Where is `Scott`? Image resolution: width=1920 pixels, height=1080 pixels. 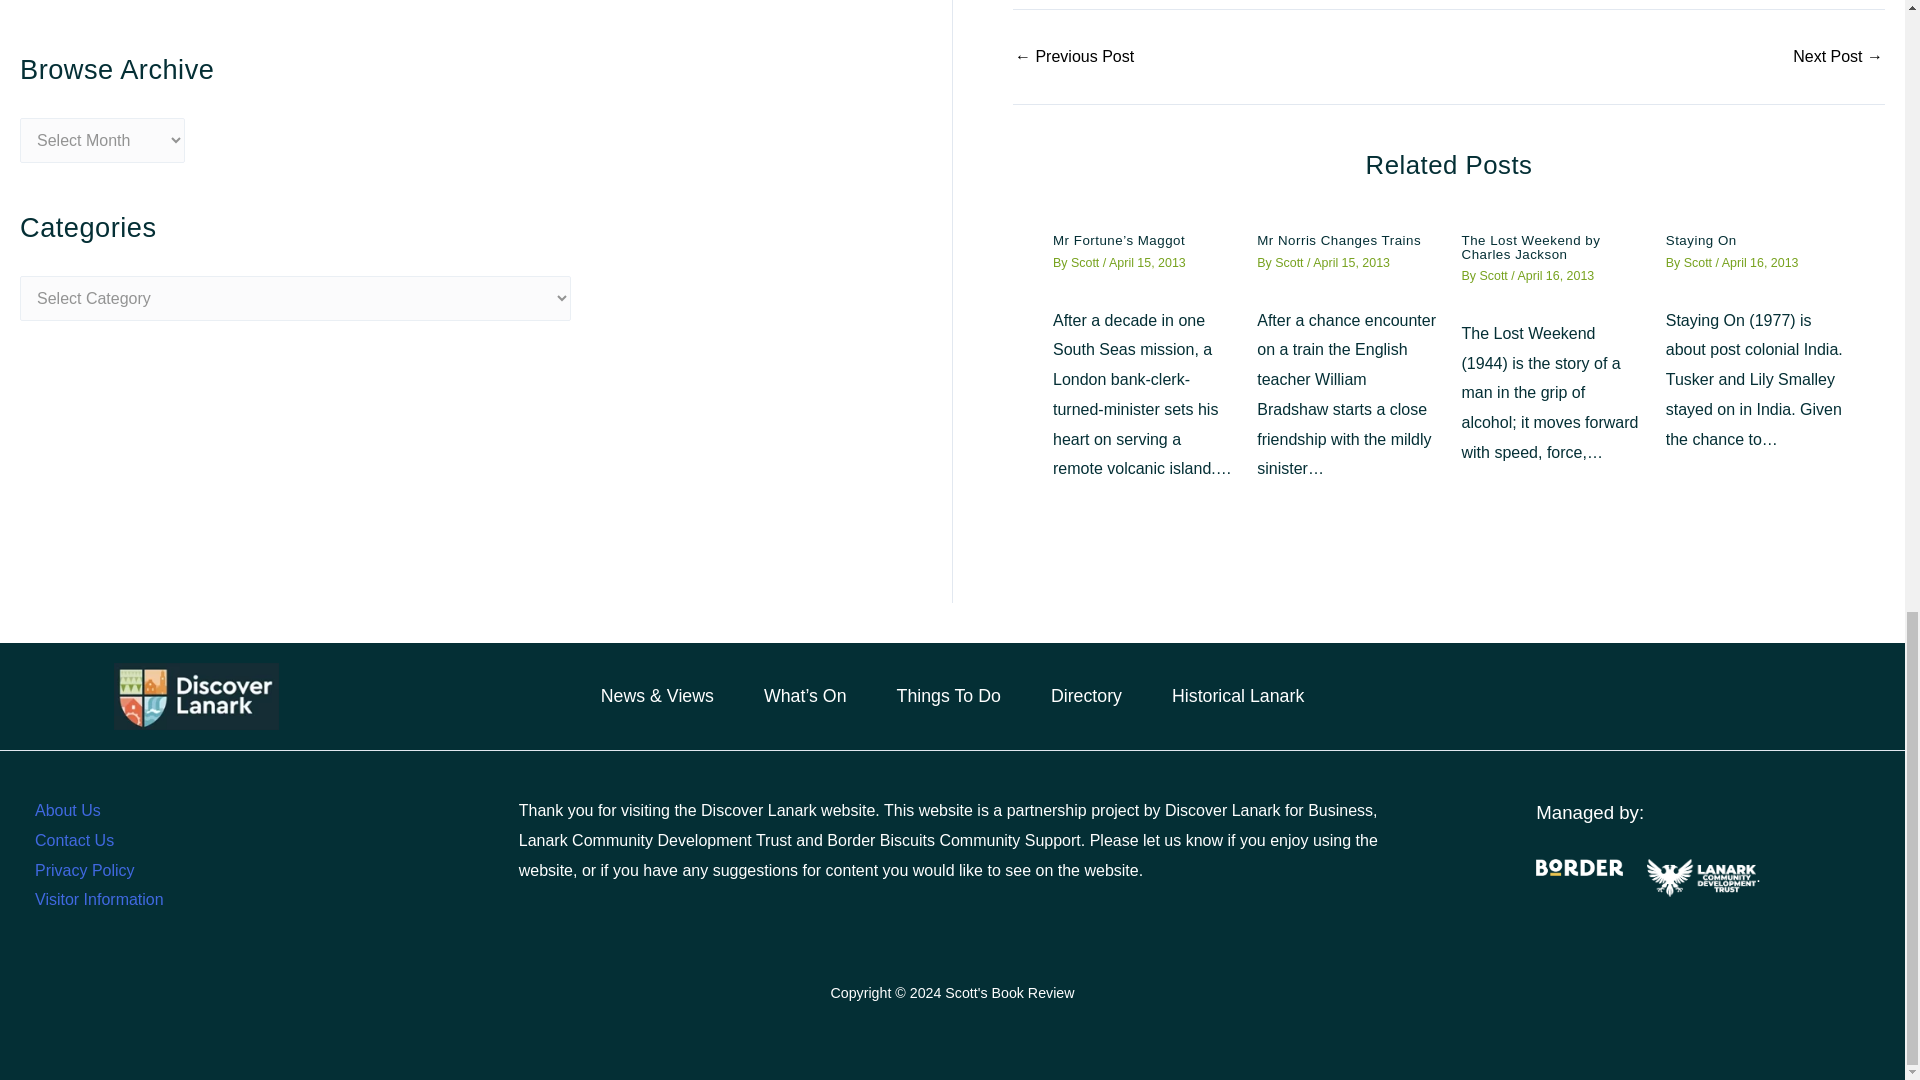 Scott is located at coordinates (1494, 275).